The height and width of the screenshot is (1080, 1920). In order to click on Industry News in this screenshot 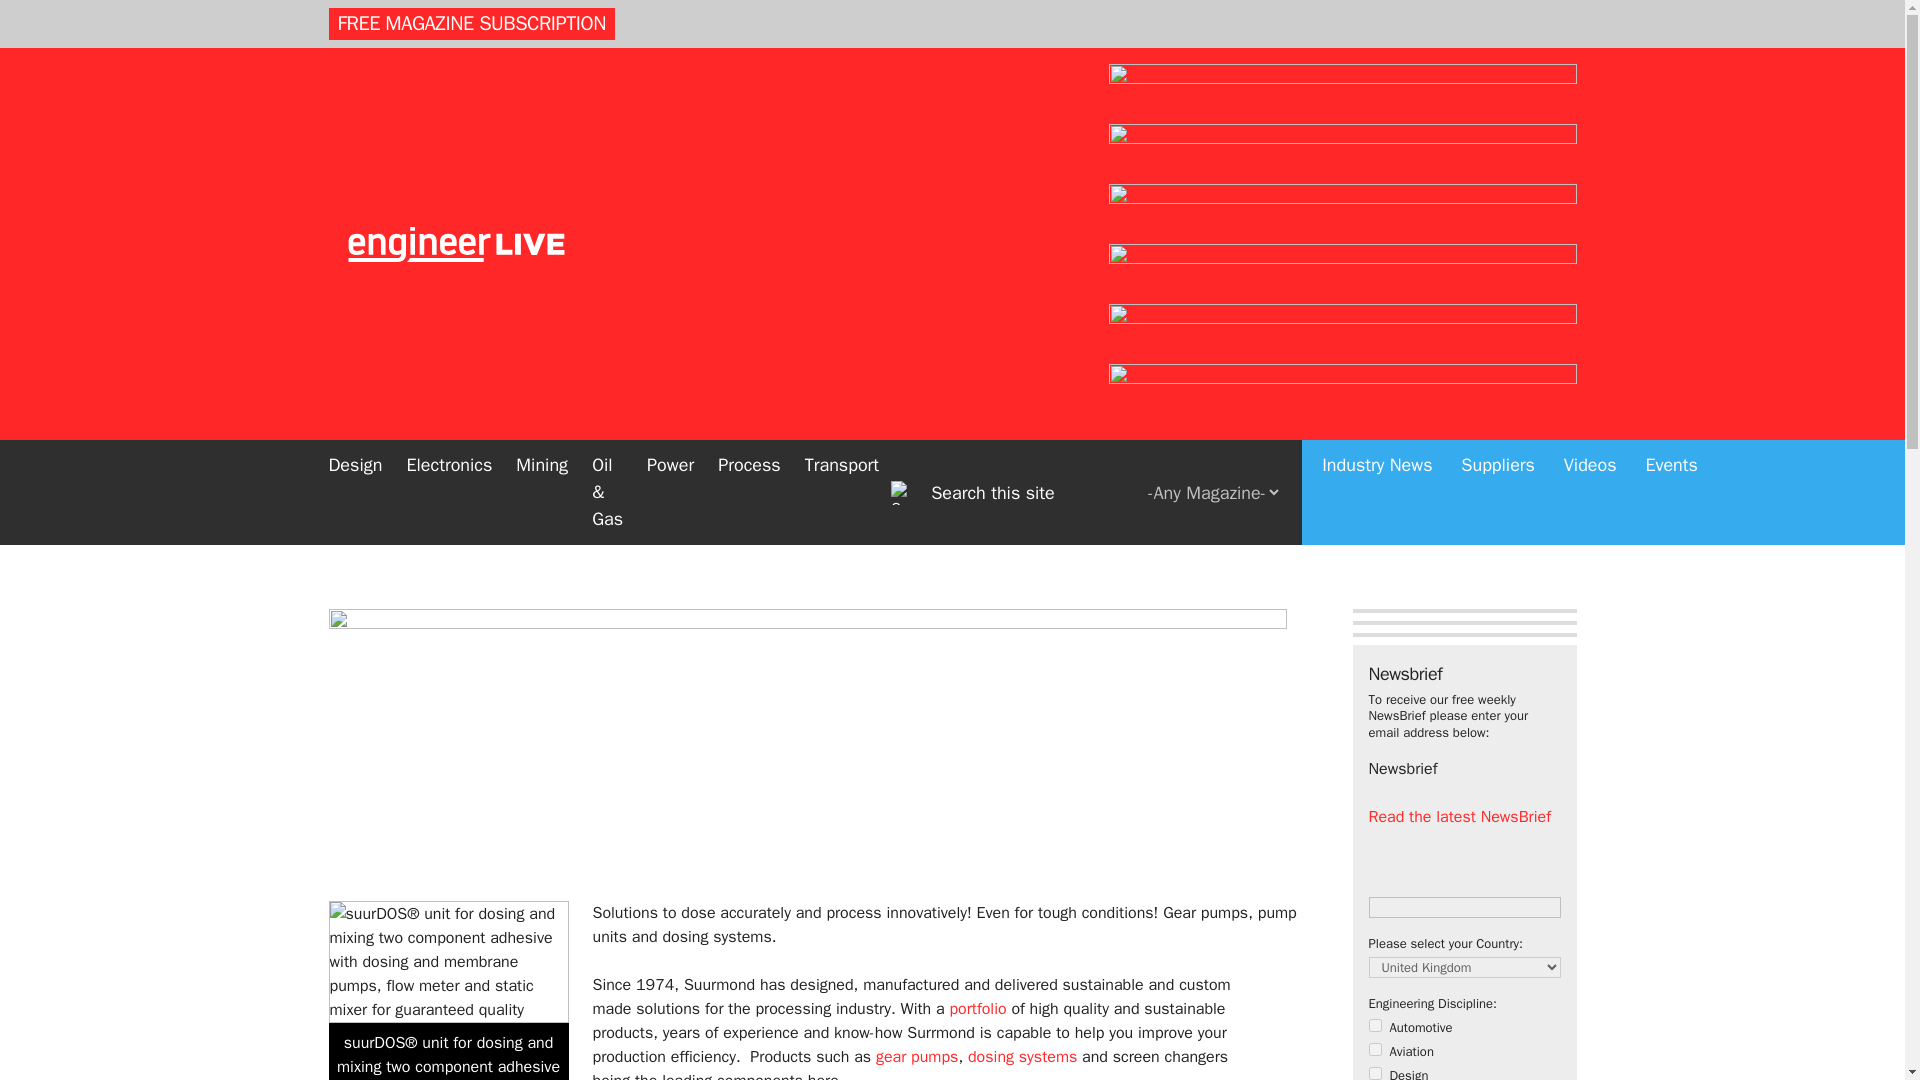, I will do `click(1376, 465)`.